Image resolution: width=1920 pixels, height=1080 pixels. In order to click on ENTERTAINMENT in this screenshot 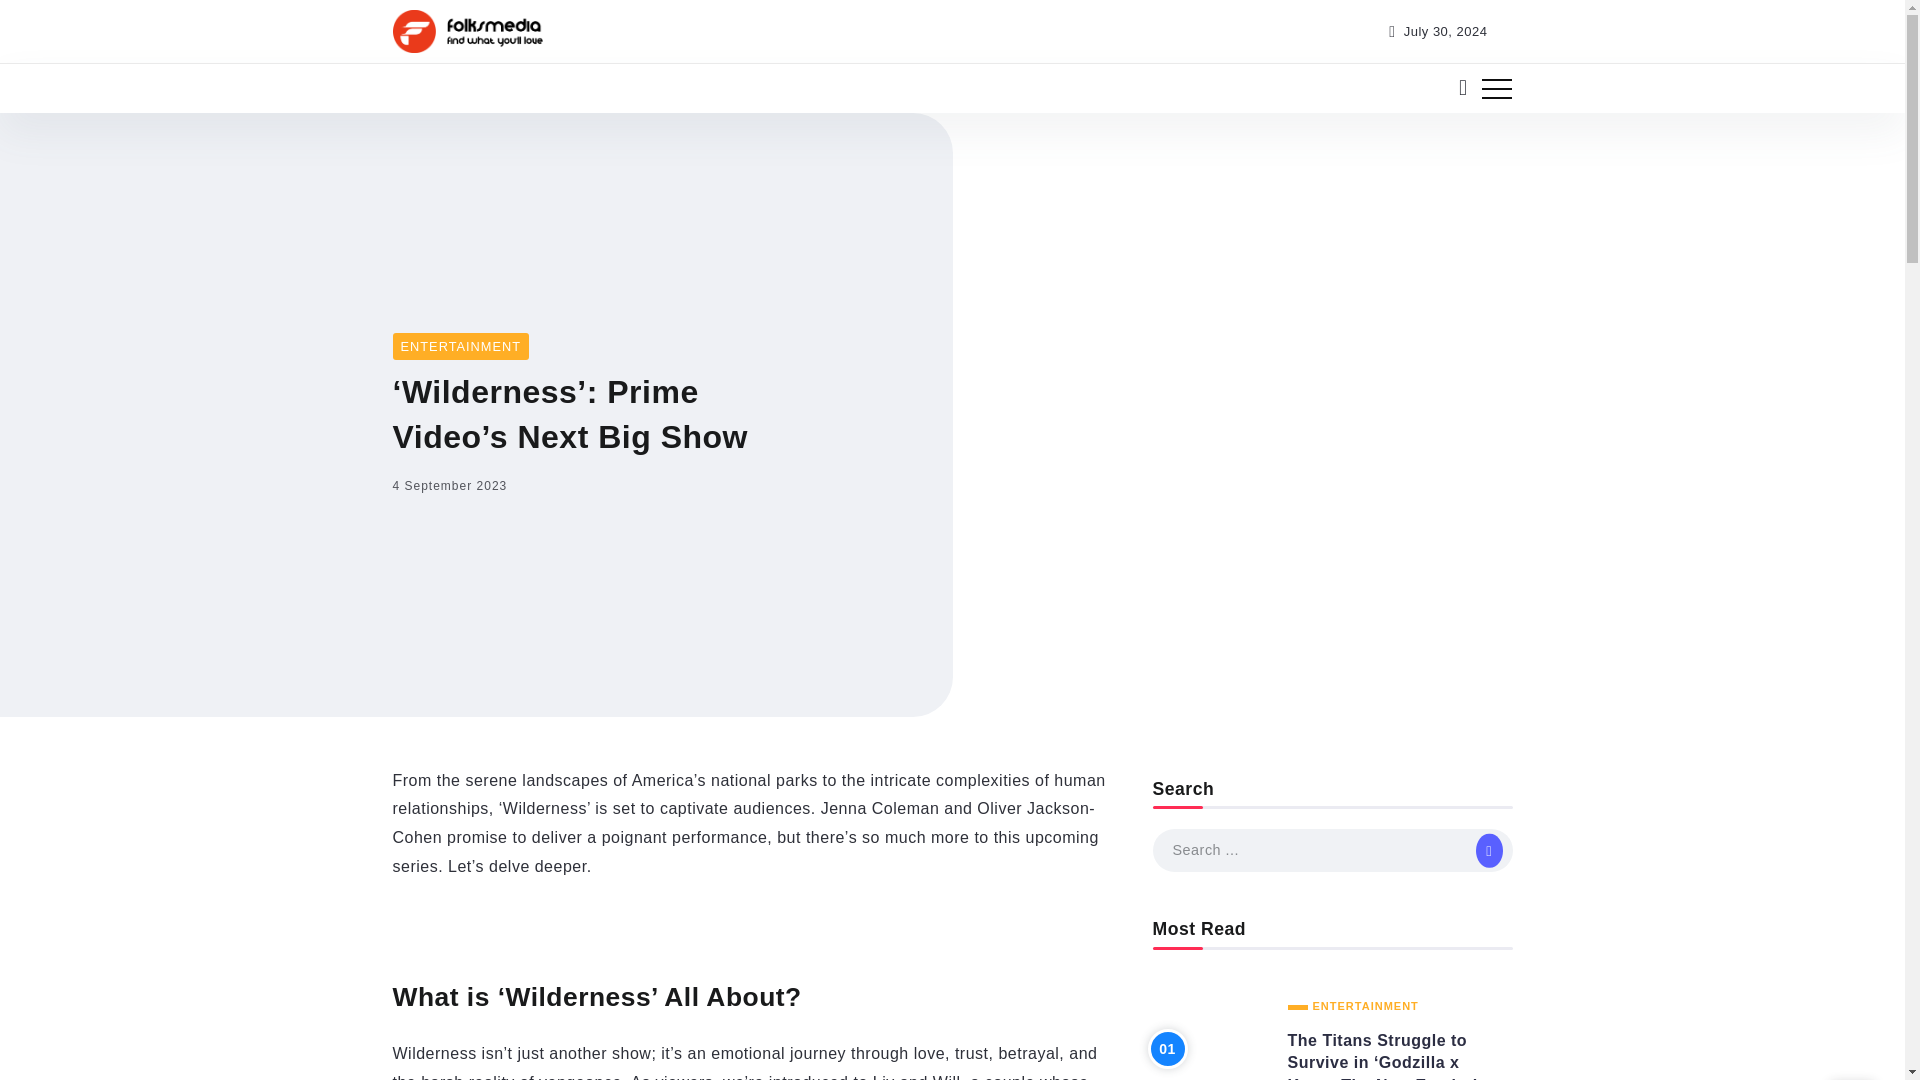, I will do `click(460, 346)`.